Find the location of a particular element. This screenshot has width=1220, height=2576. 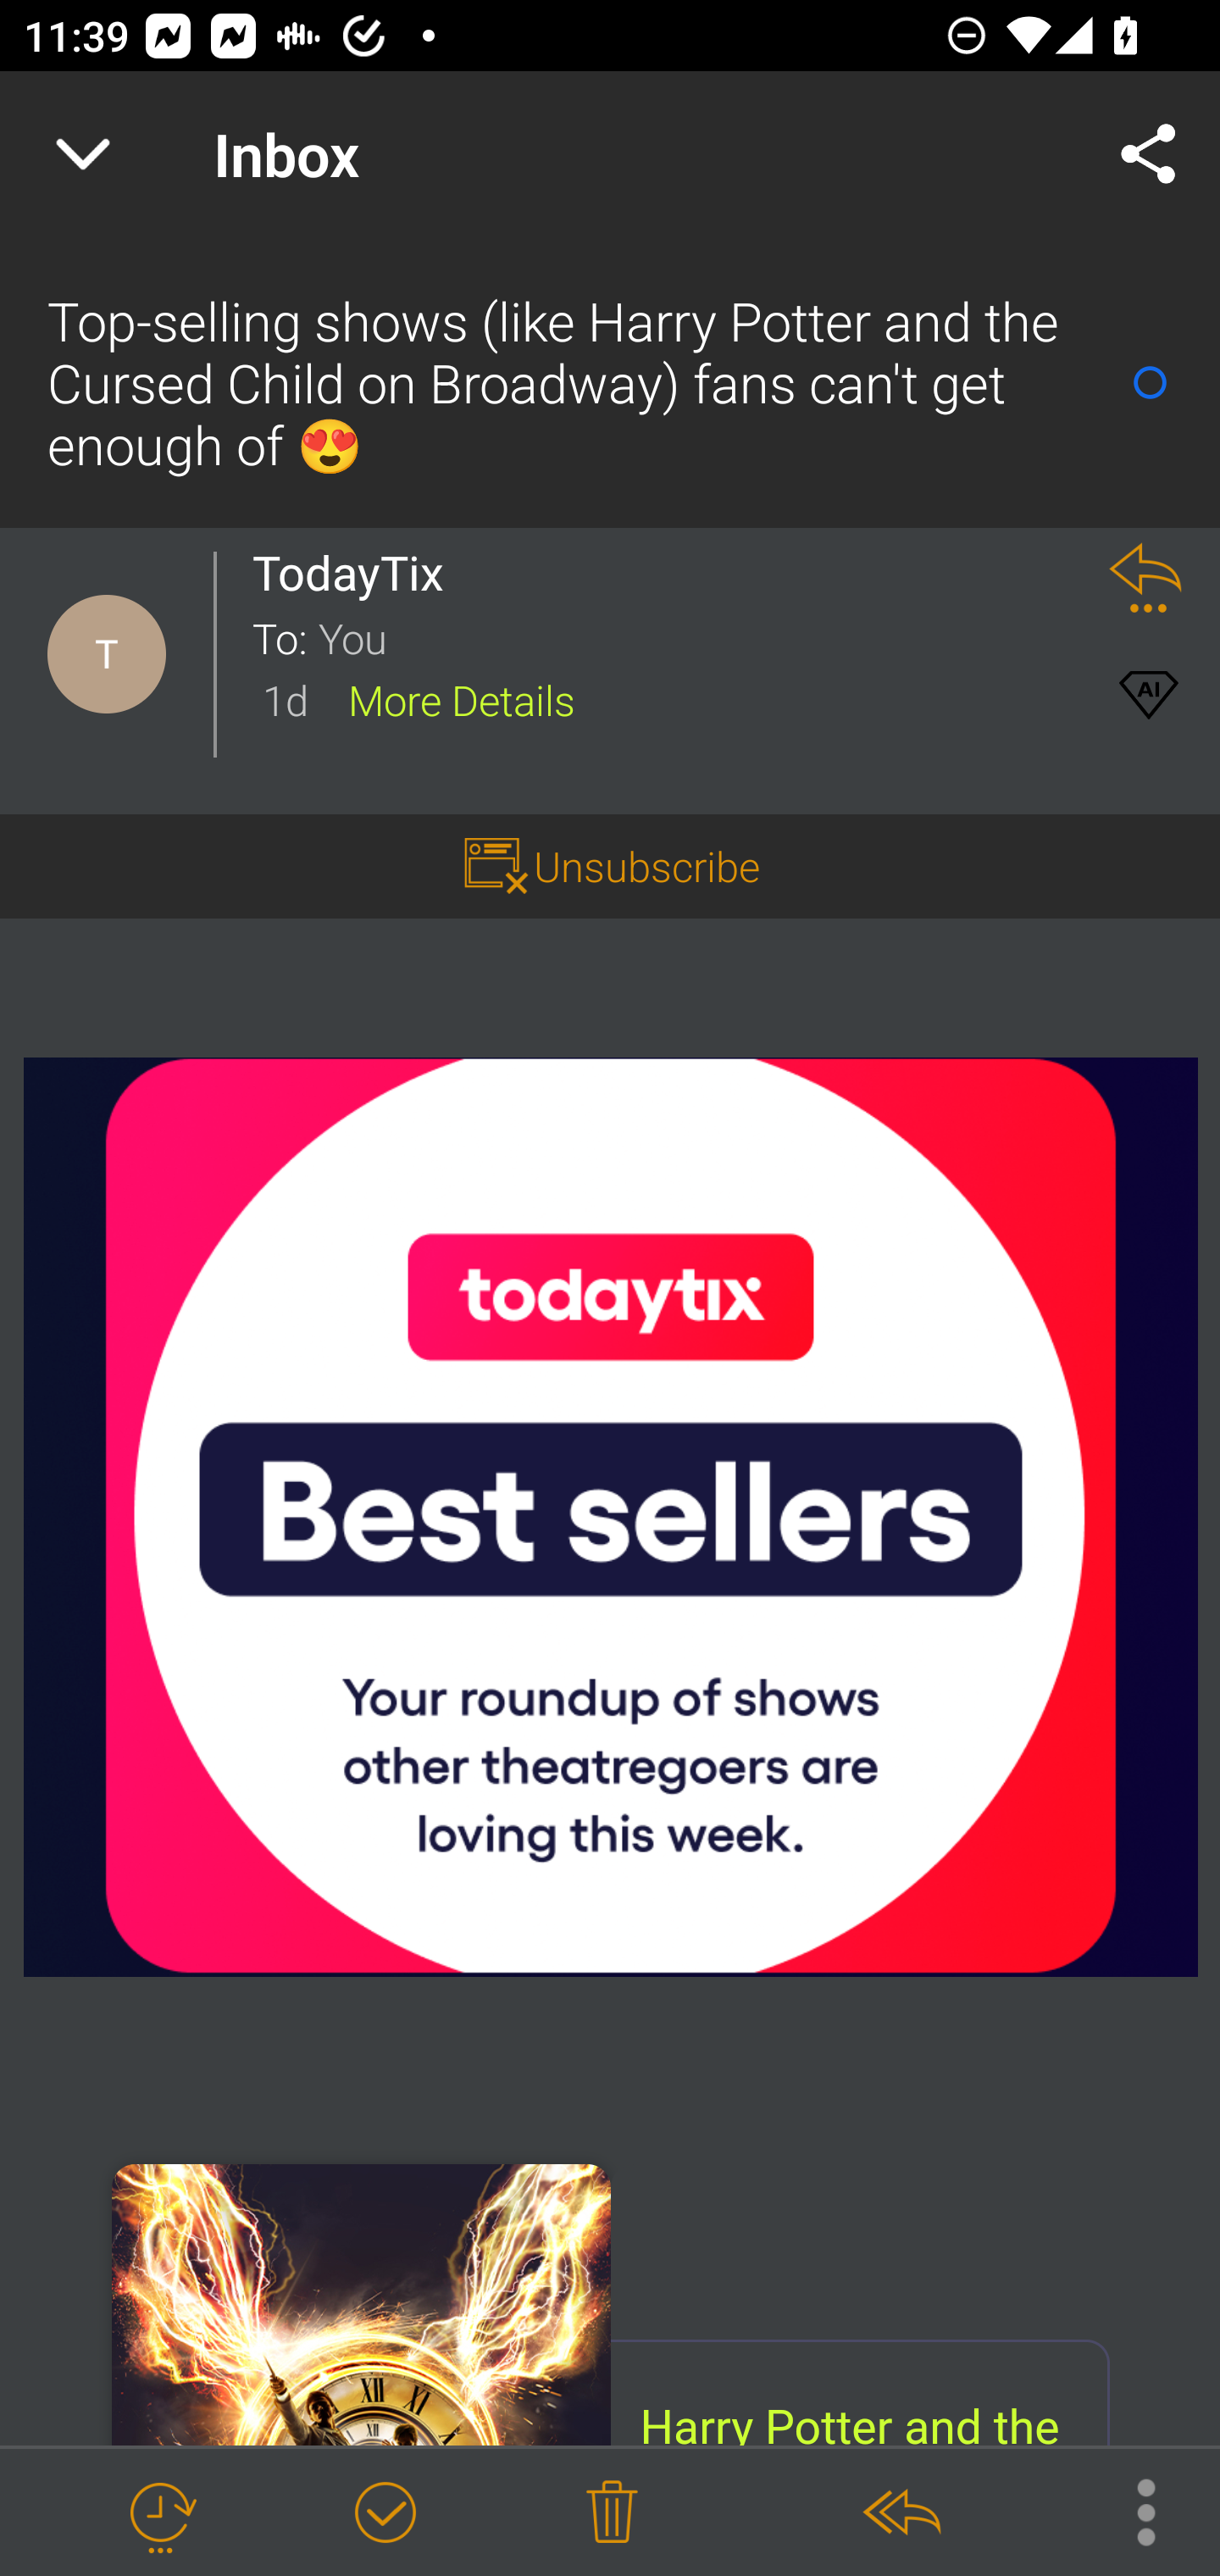

Snooze is located at coordinates (160, 2513).